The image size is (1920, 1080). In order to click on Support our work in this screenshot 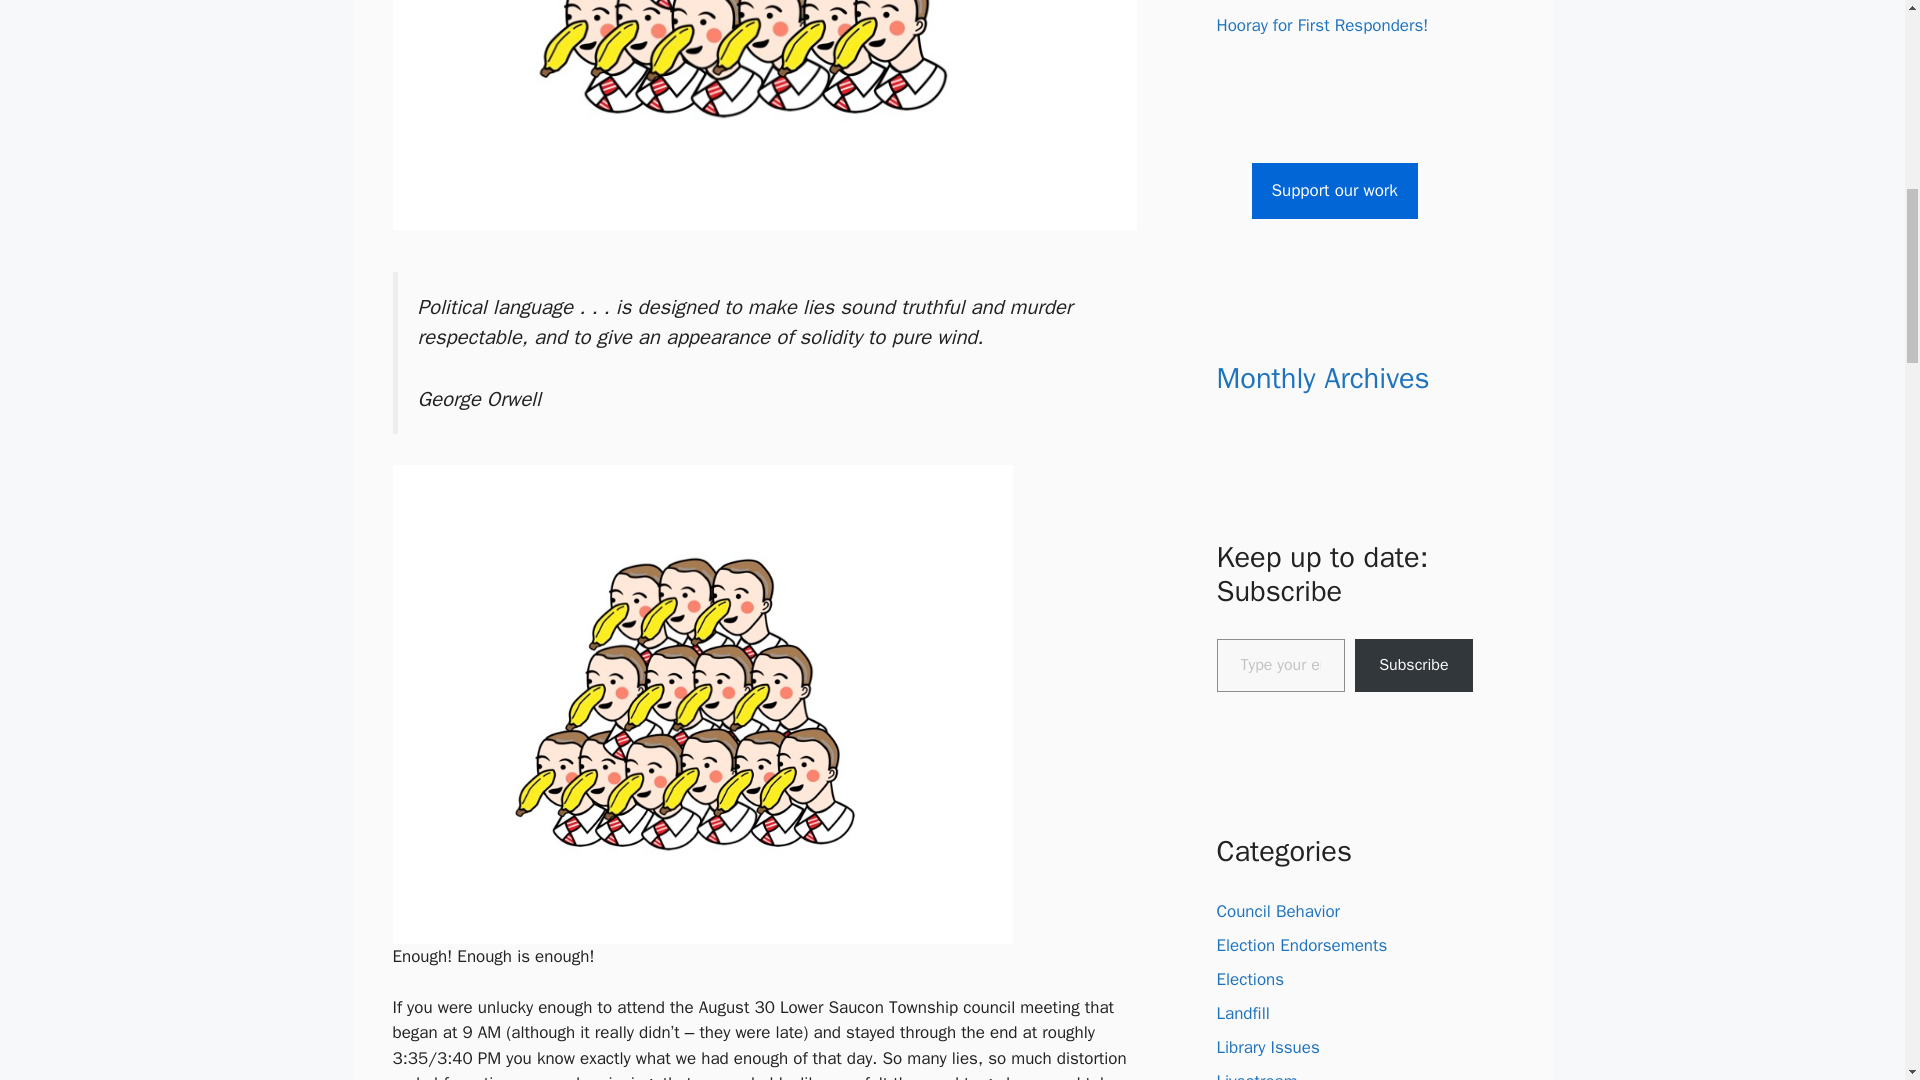, I will do `click(1334, 191)`.